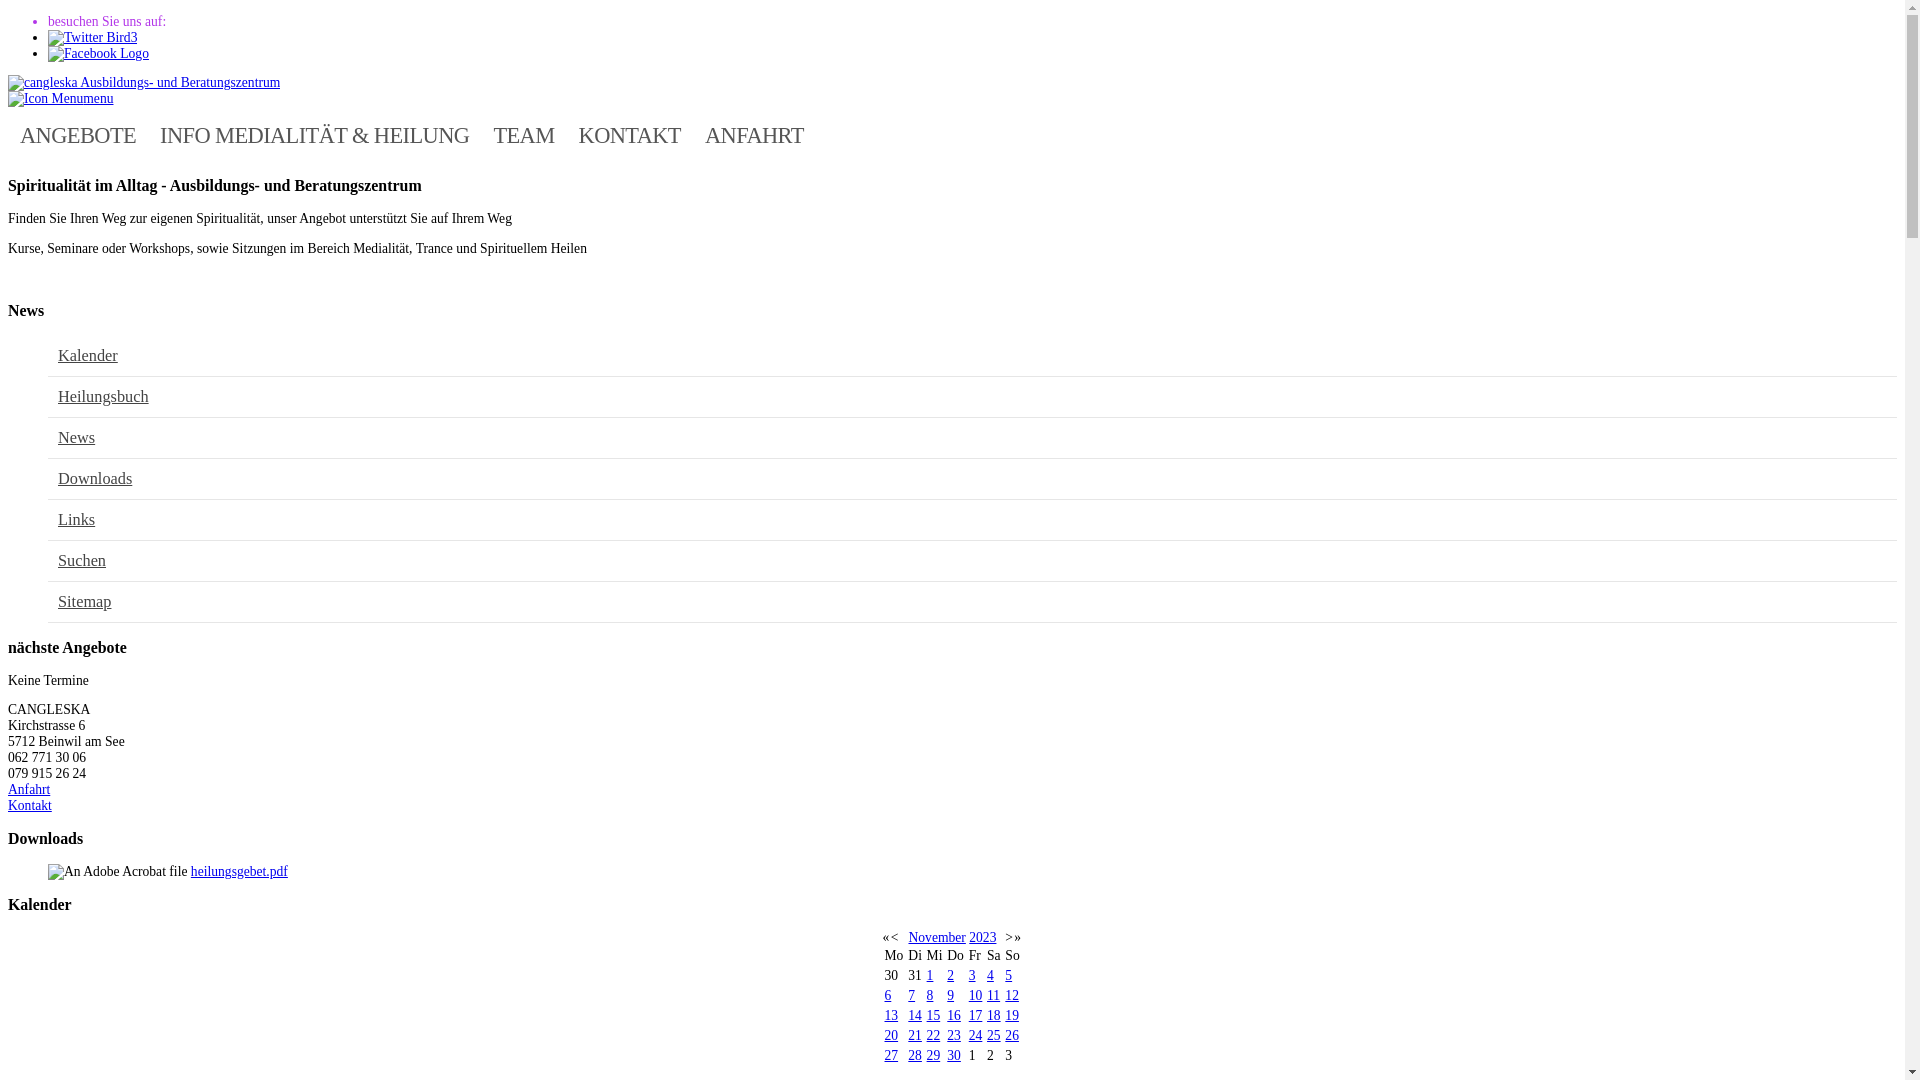  Describe the element at coordinates (954, 1036) in the screenshot. I see `23` at that location.